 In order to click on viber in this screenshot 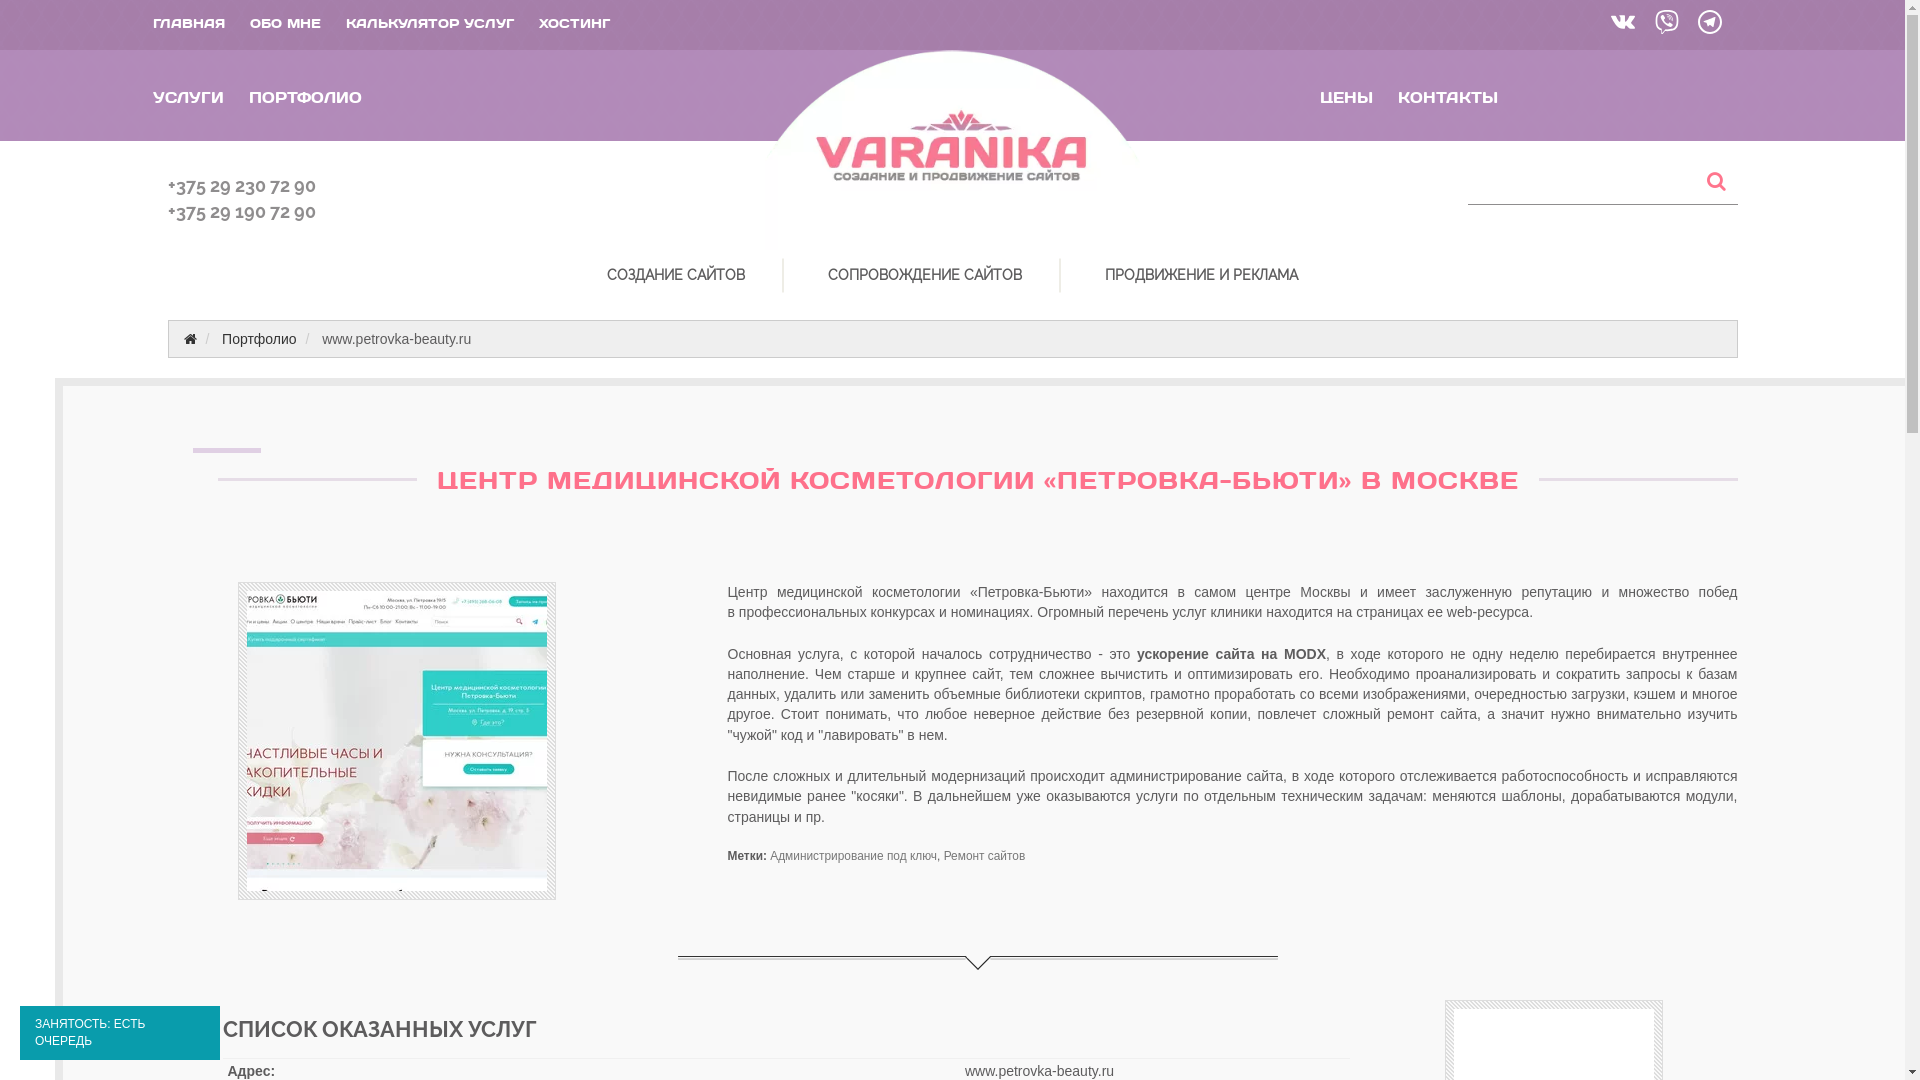, I will do `click(1664, 25)`.